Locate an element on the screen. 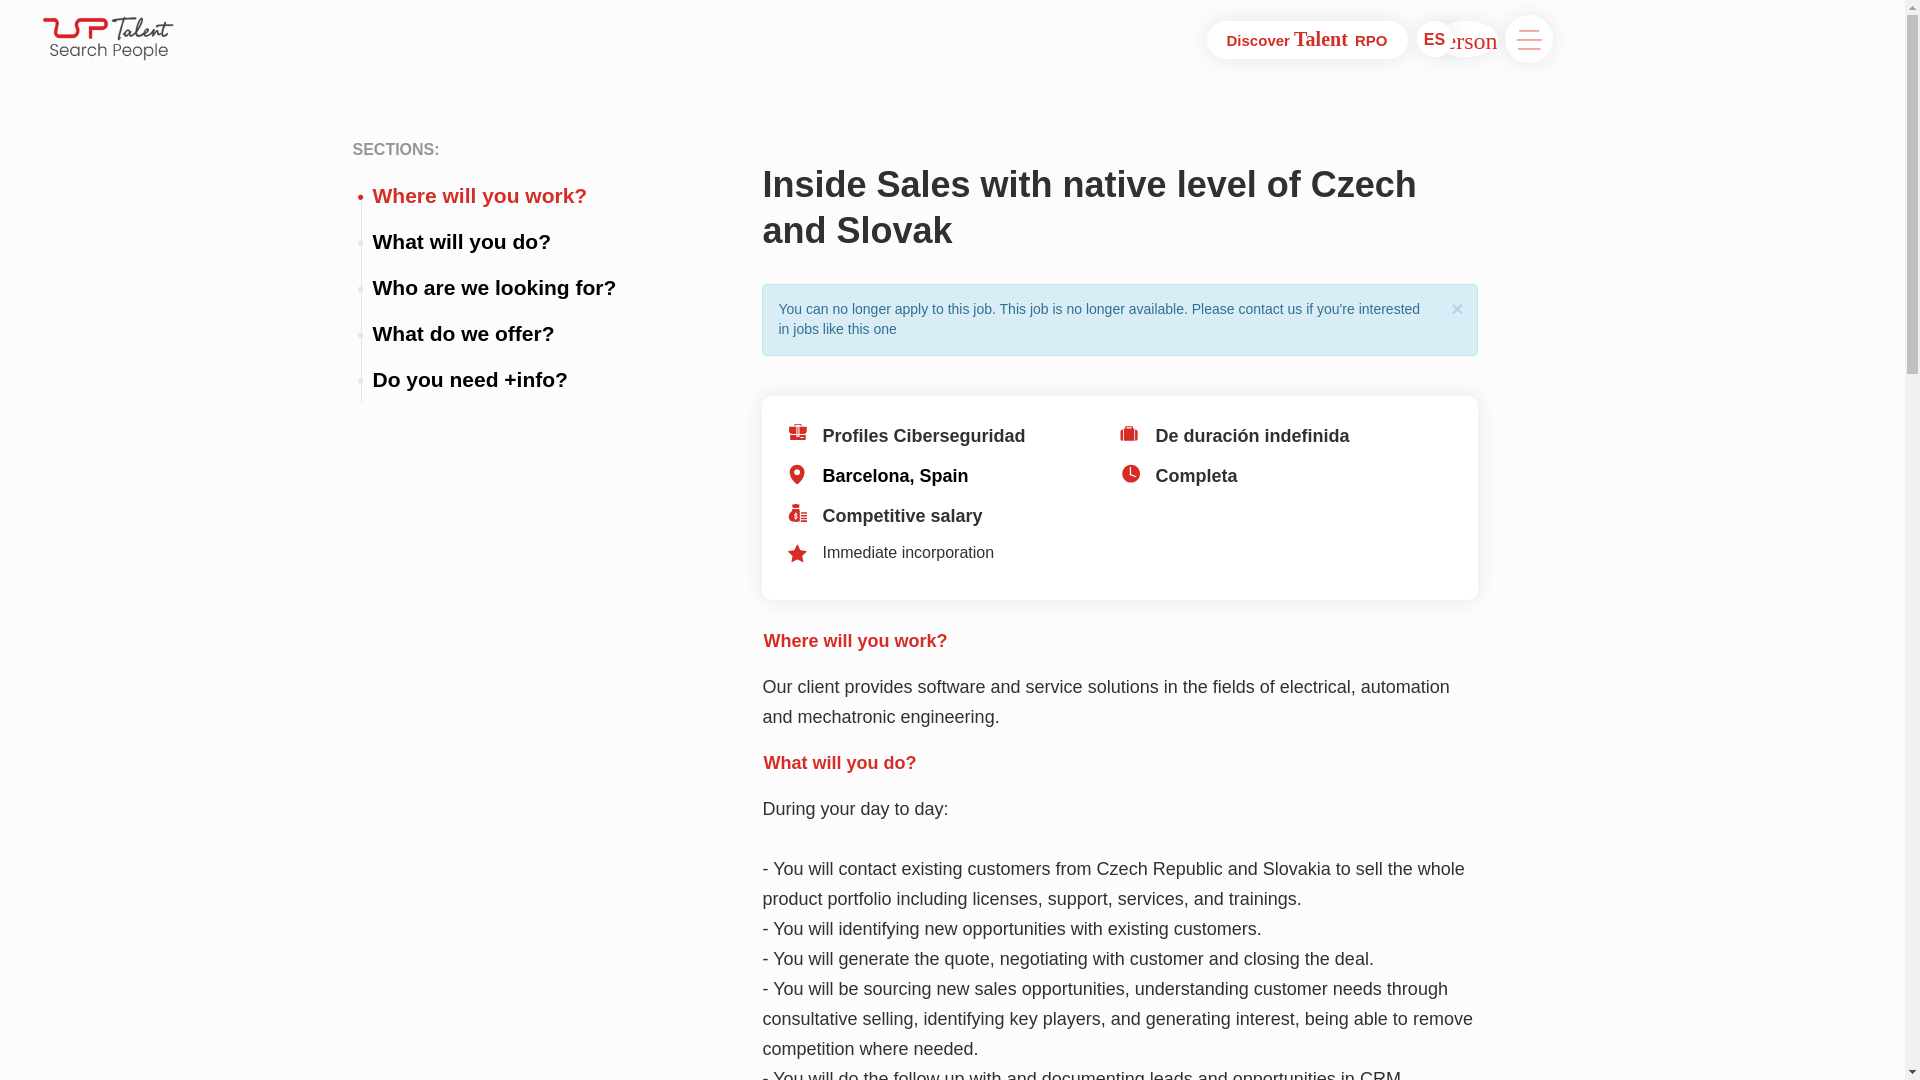 This screenshot has height=1080, width=1920. Where will you work? is located at coordinates (494, 196).